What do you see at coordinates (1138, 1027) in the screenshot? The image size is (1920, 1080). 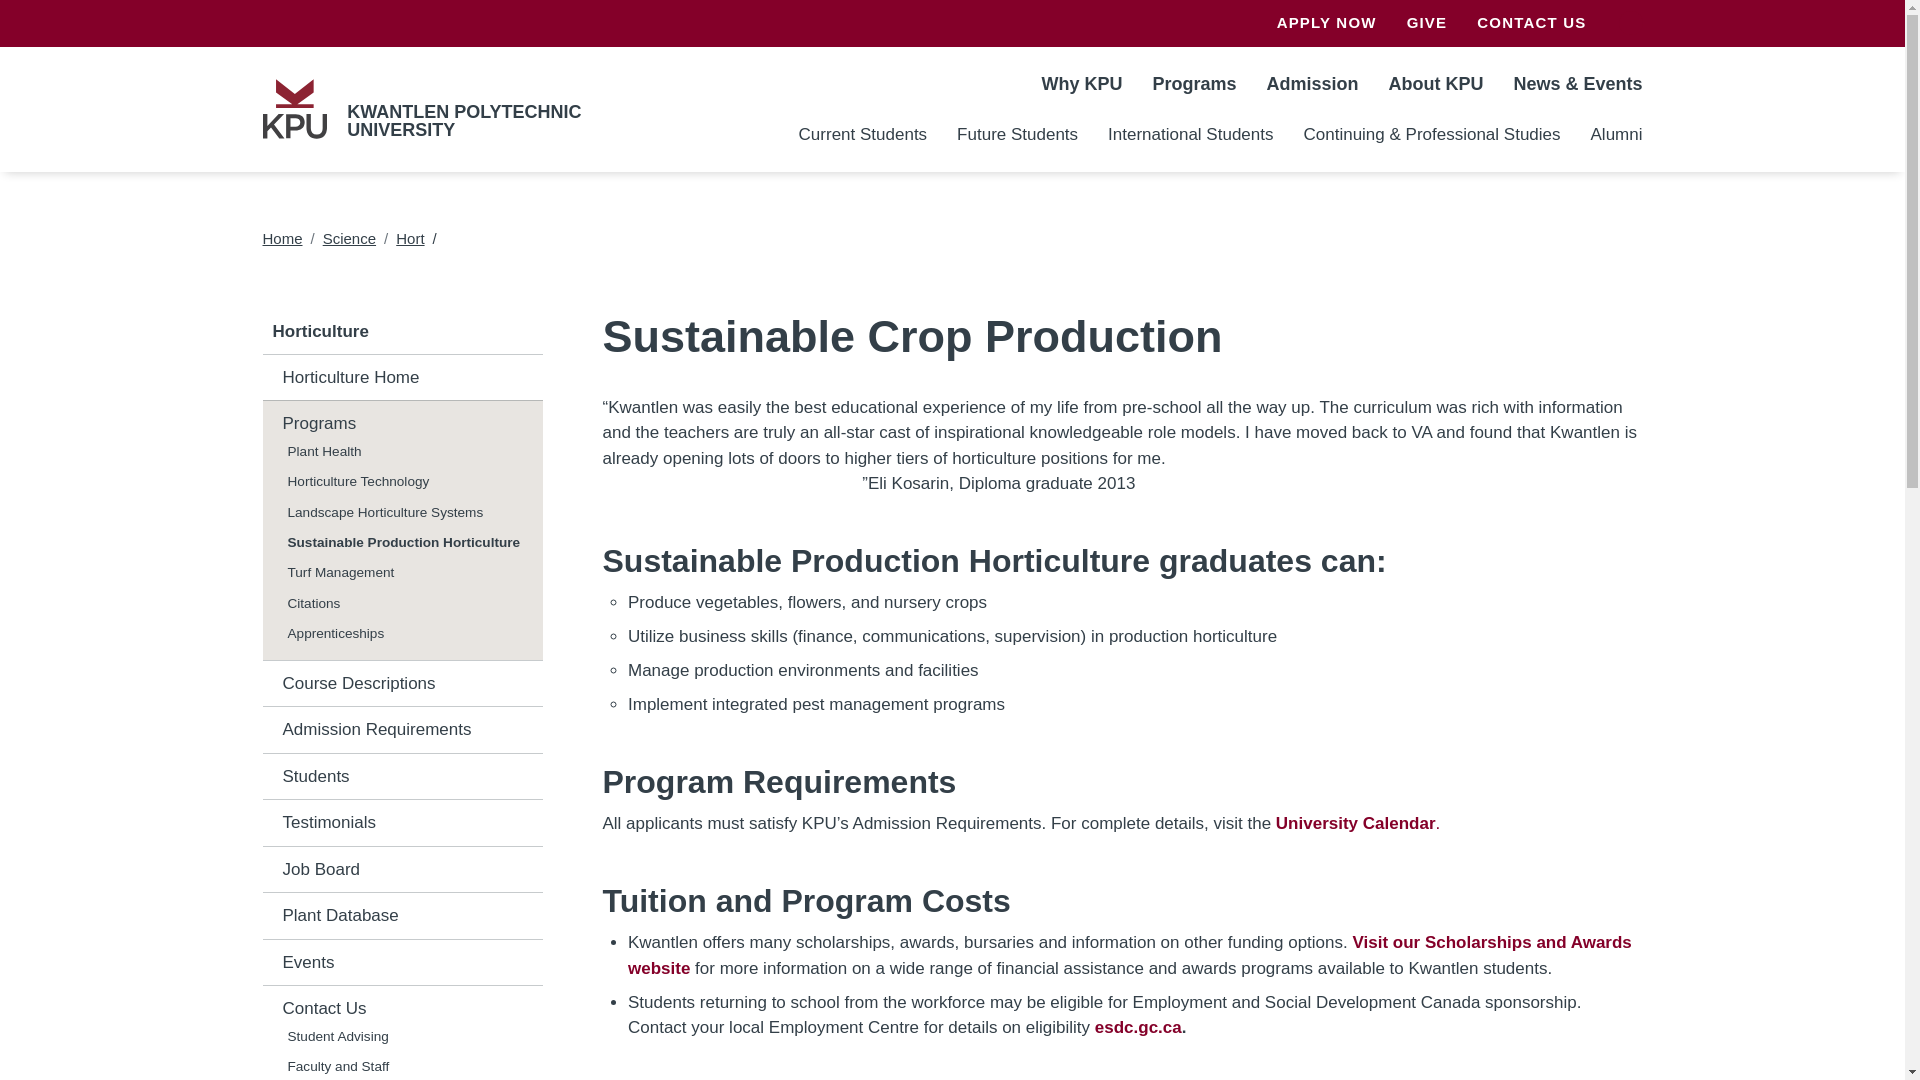 I see `ei` at bounding box center [1138, 1027].